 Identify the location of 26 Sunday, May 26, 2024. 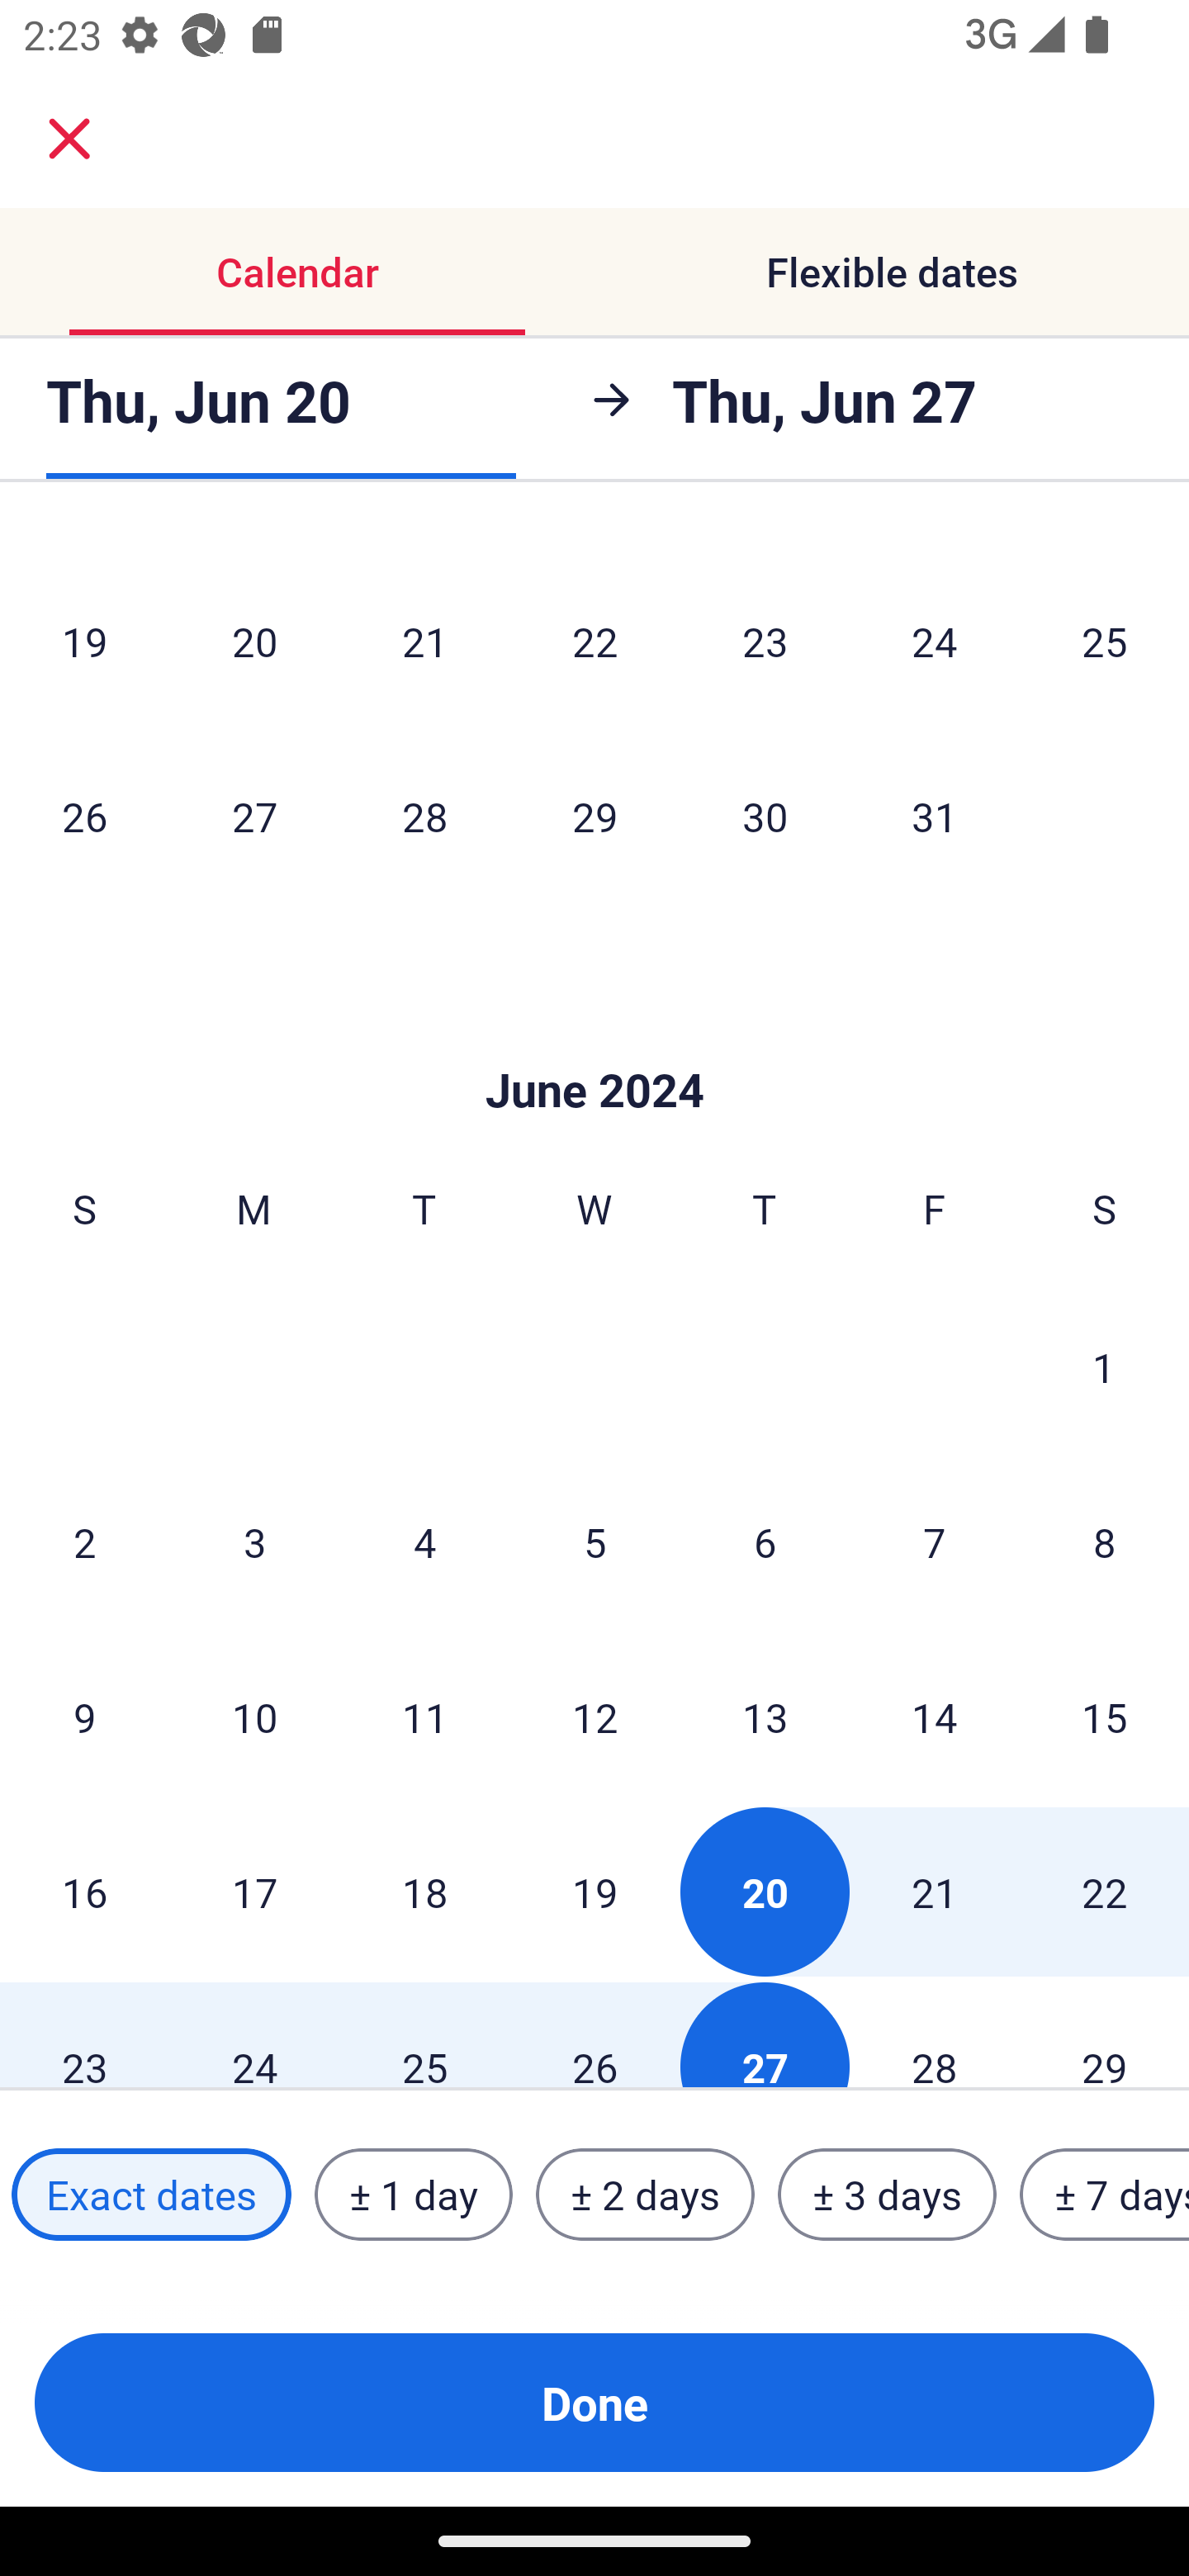
(84, 817).